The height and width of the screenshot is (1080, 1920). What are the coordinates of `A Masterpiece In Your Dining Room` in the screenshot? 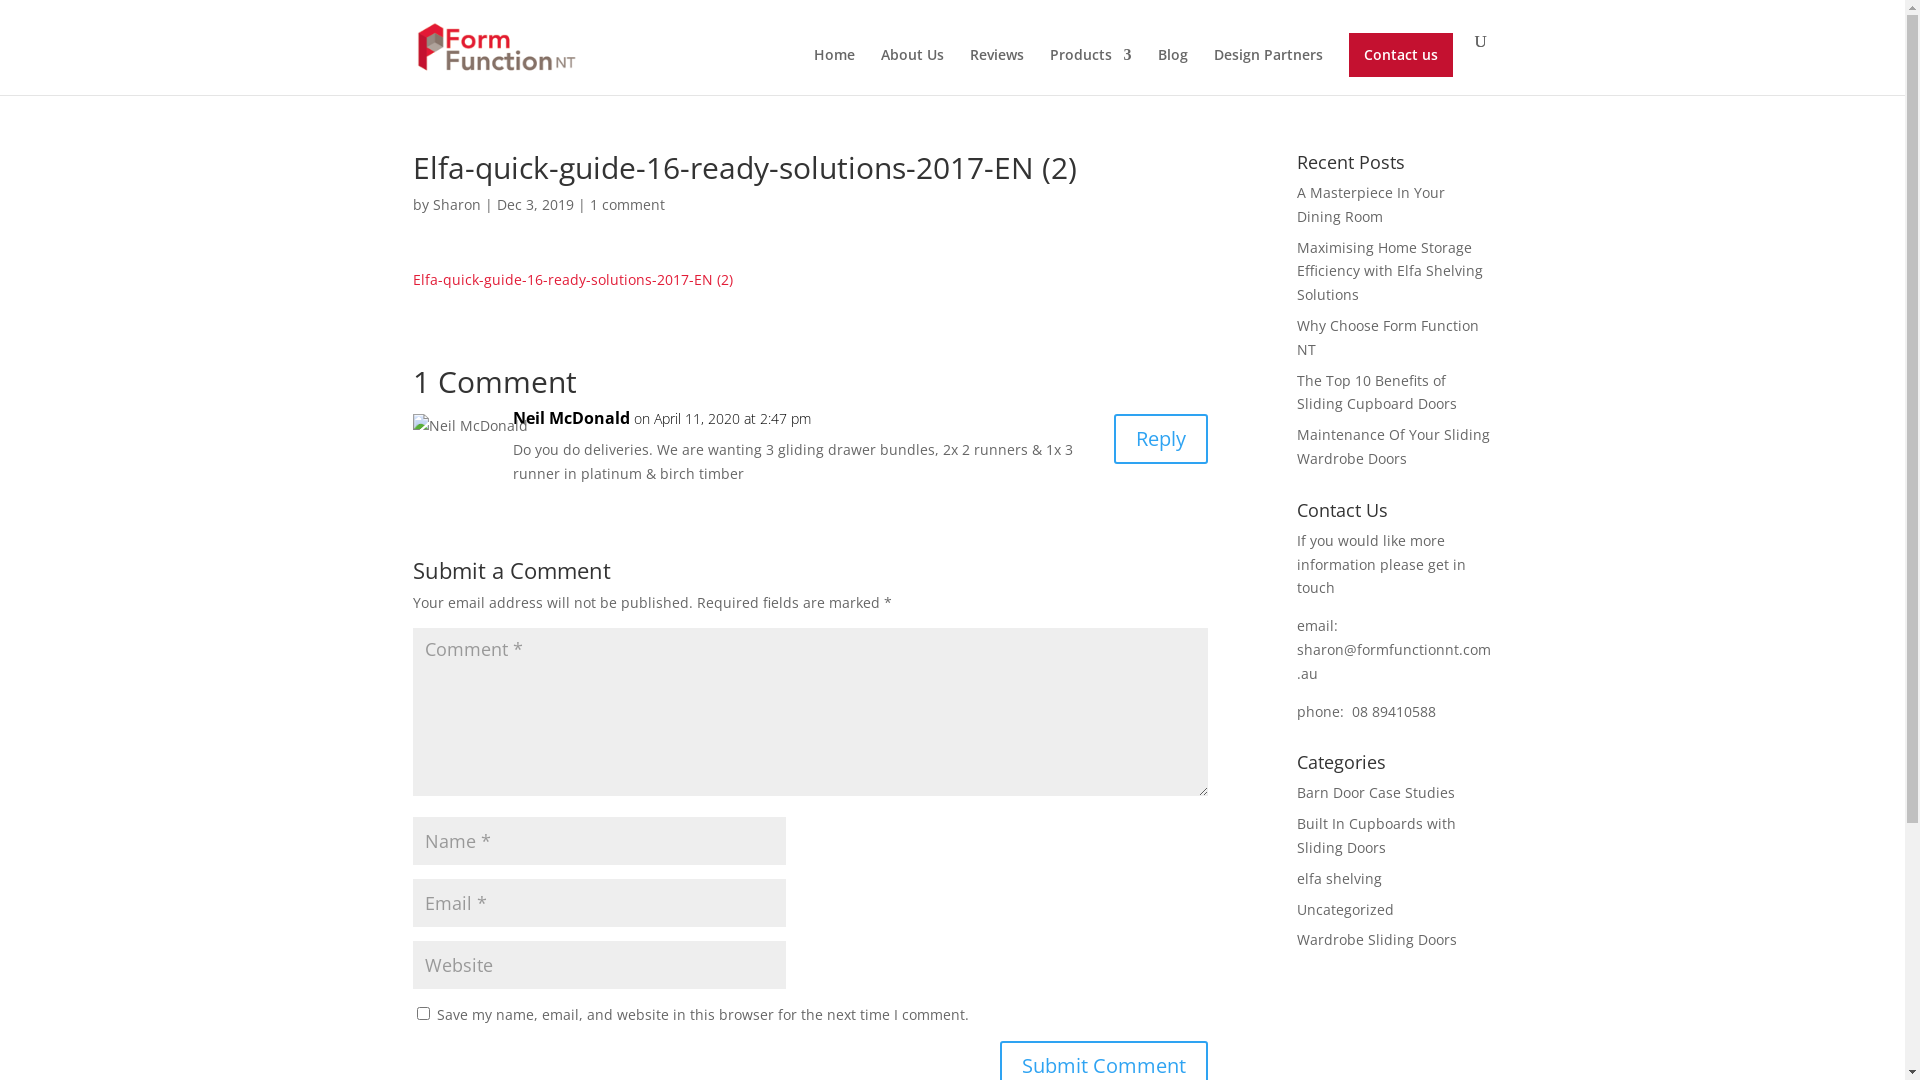 It's located at (1371, 204).